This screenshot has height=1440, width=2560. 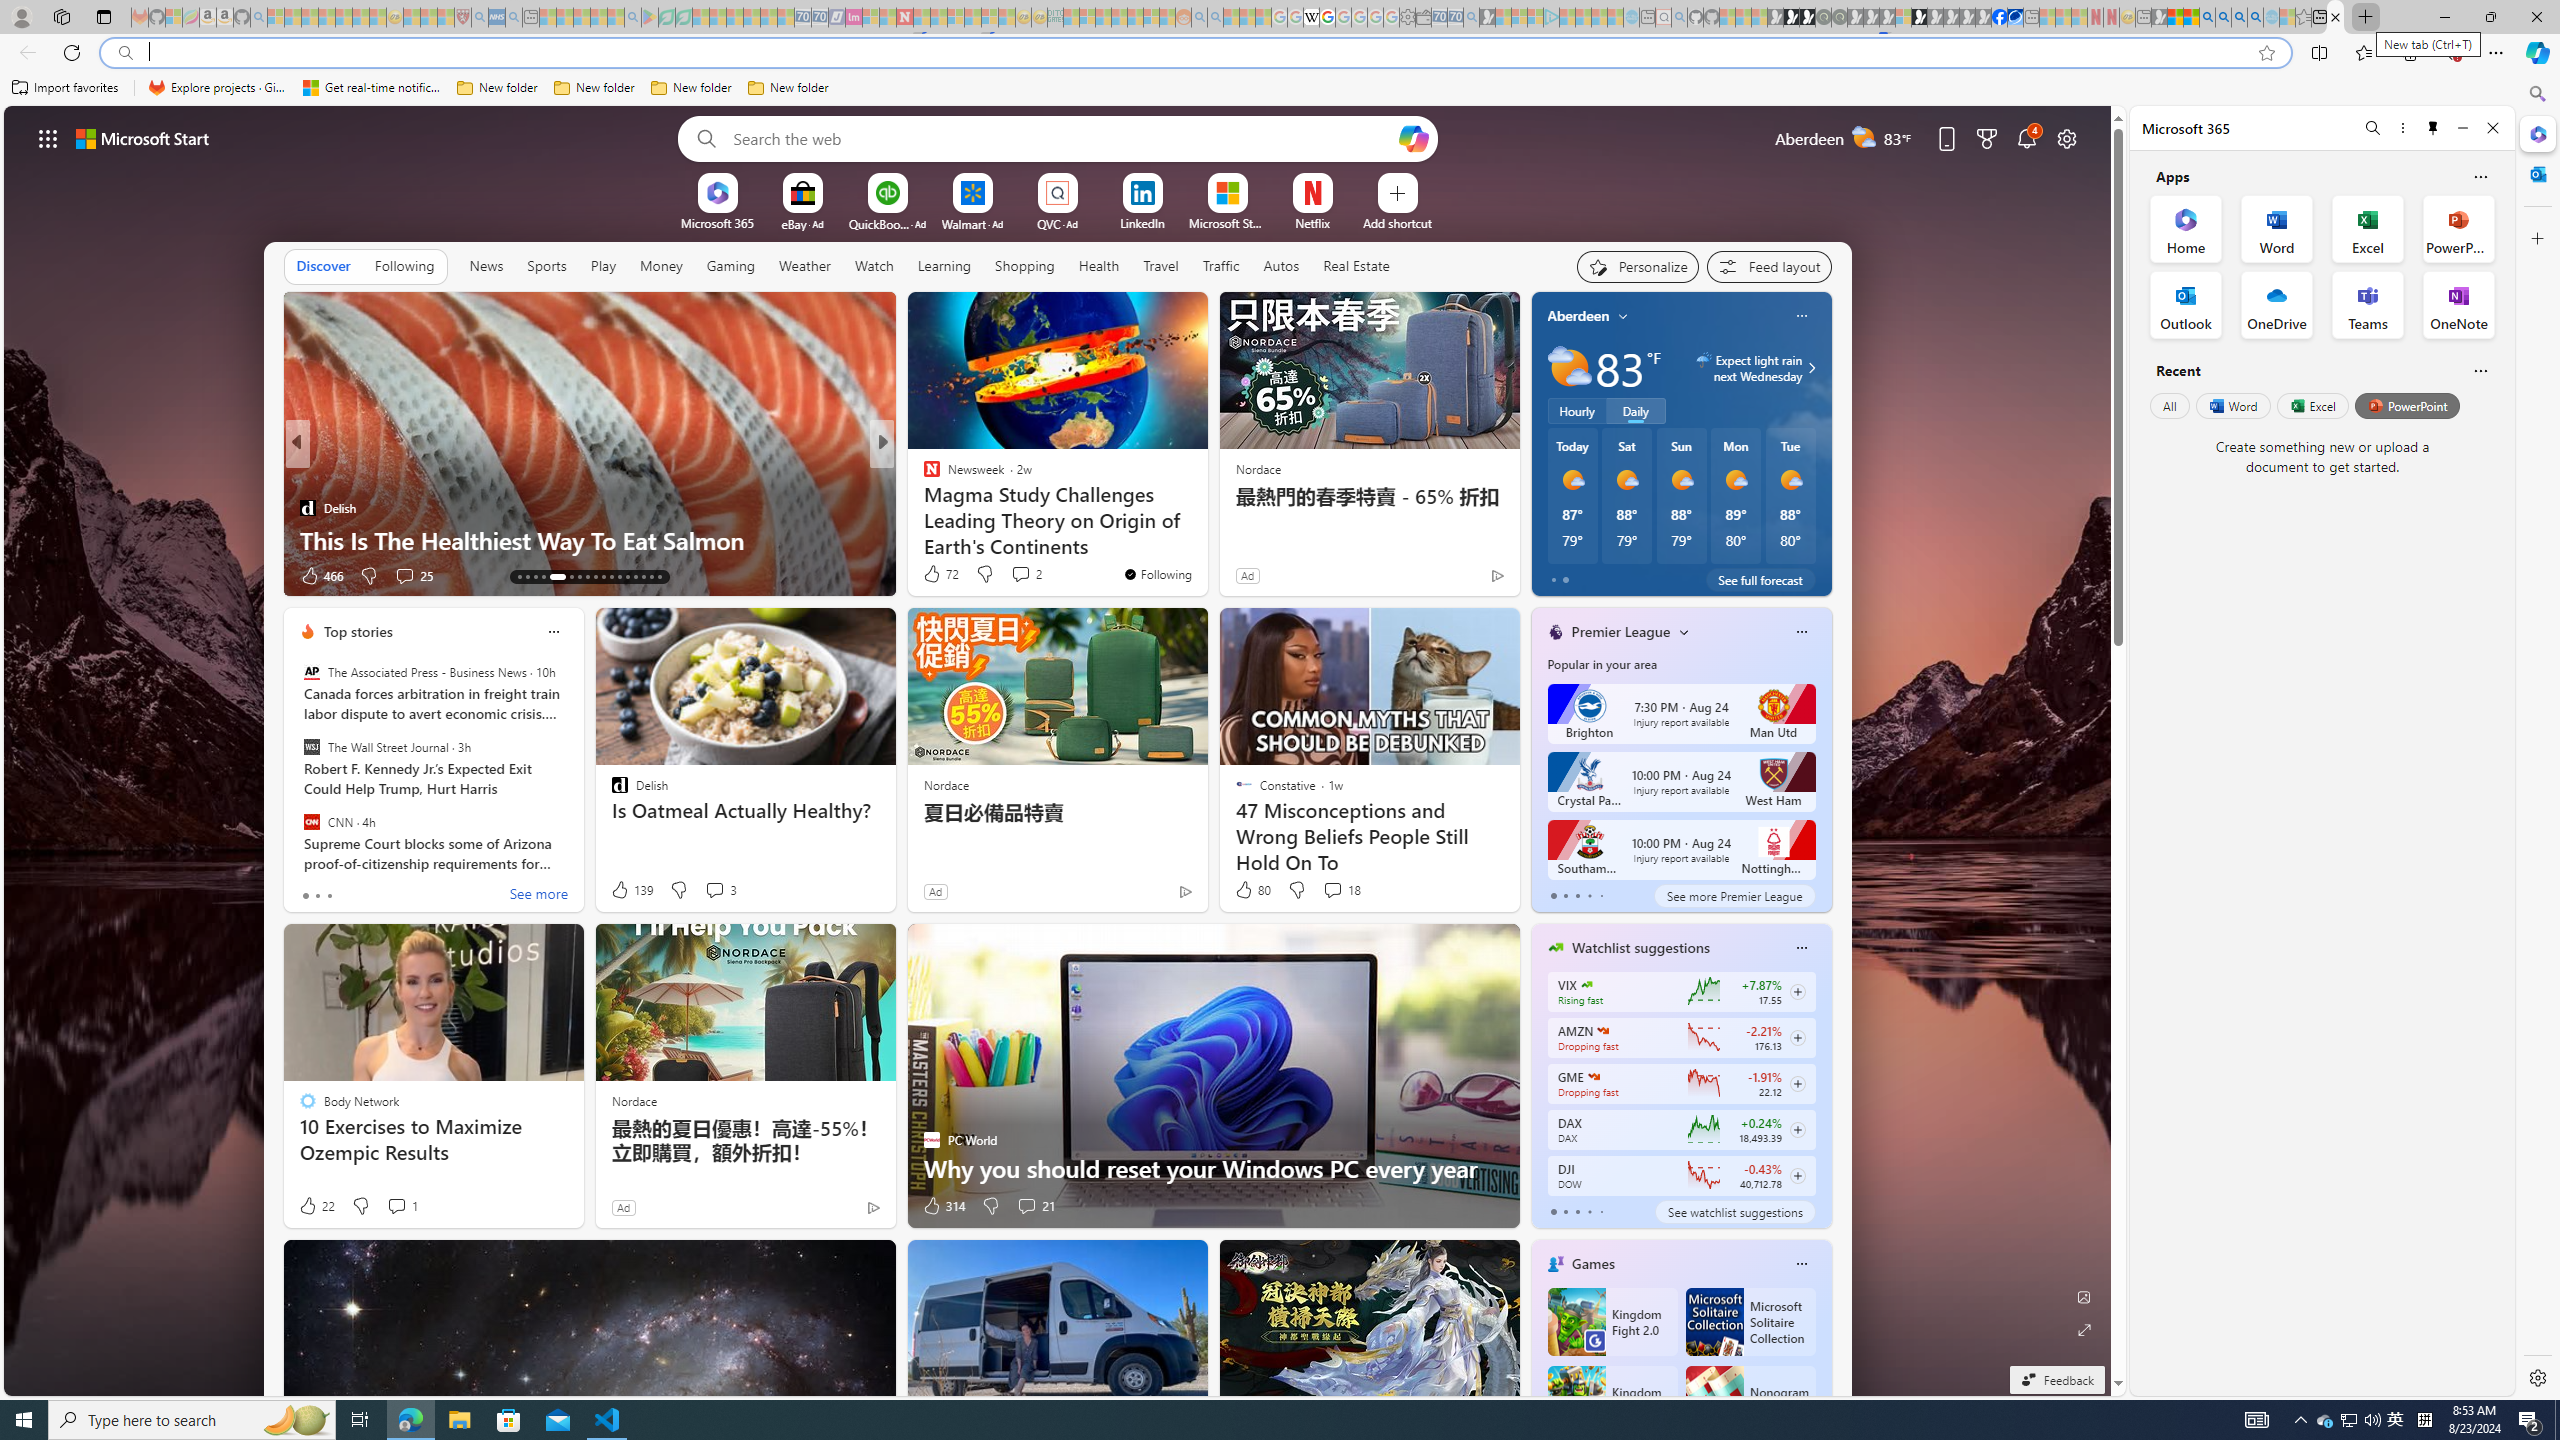 What do you see at coordinates (1622, 316) in the screenshot?
I see `My location` at bounding box center [1622, 316].